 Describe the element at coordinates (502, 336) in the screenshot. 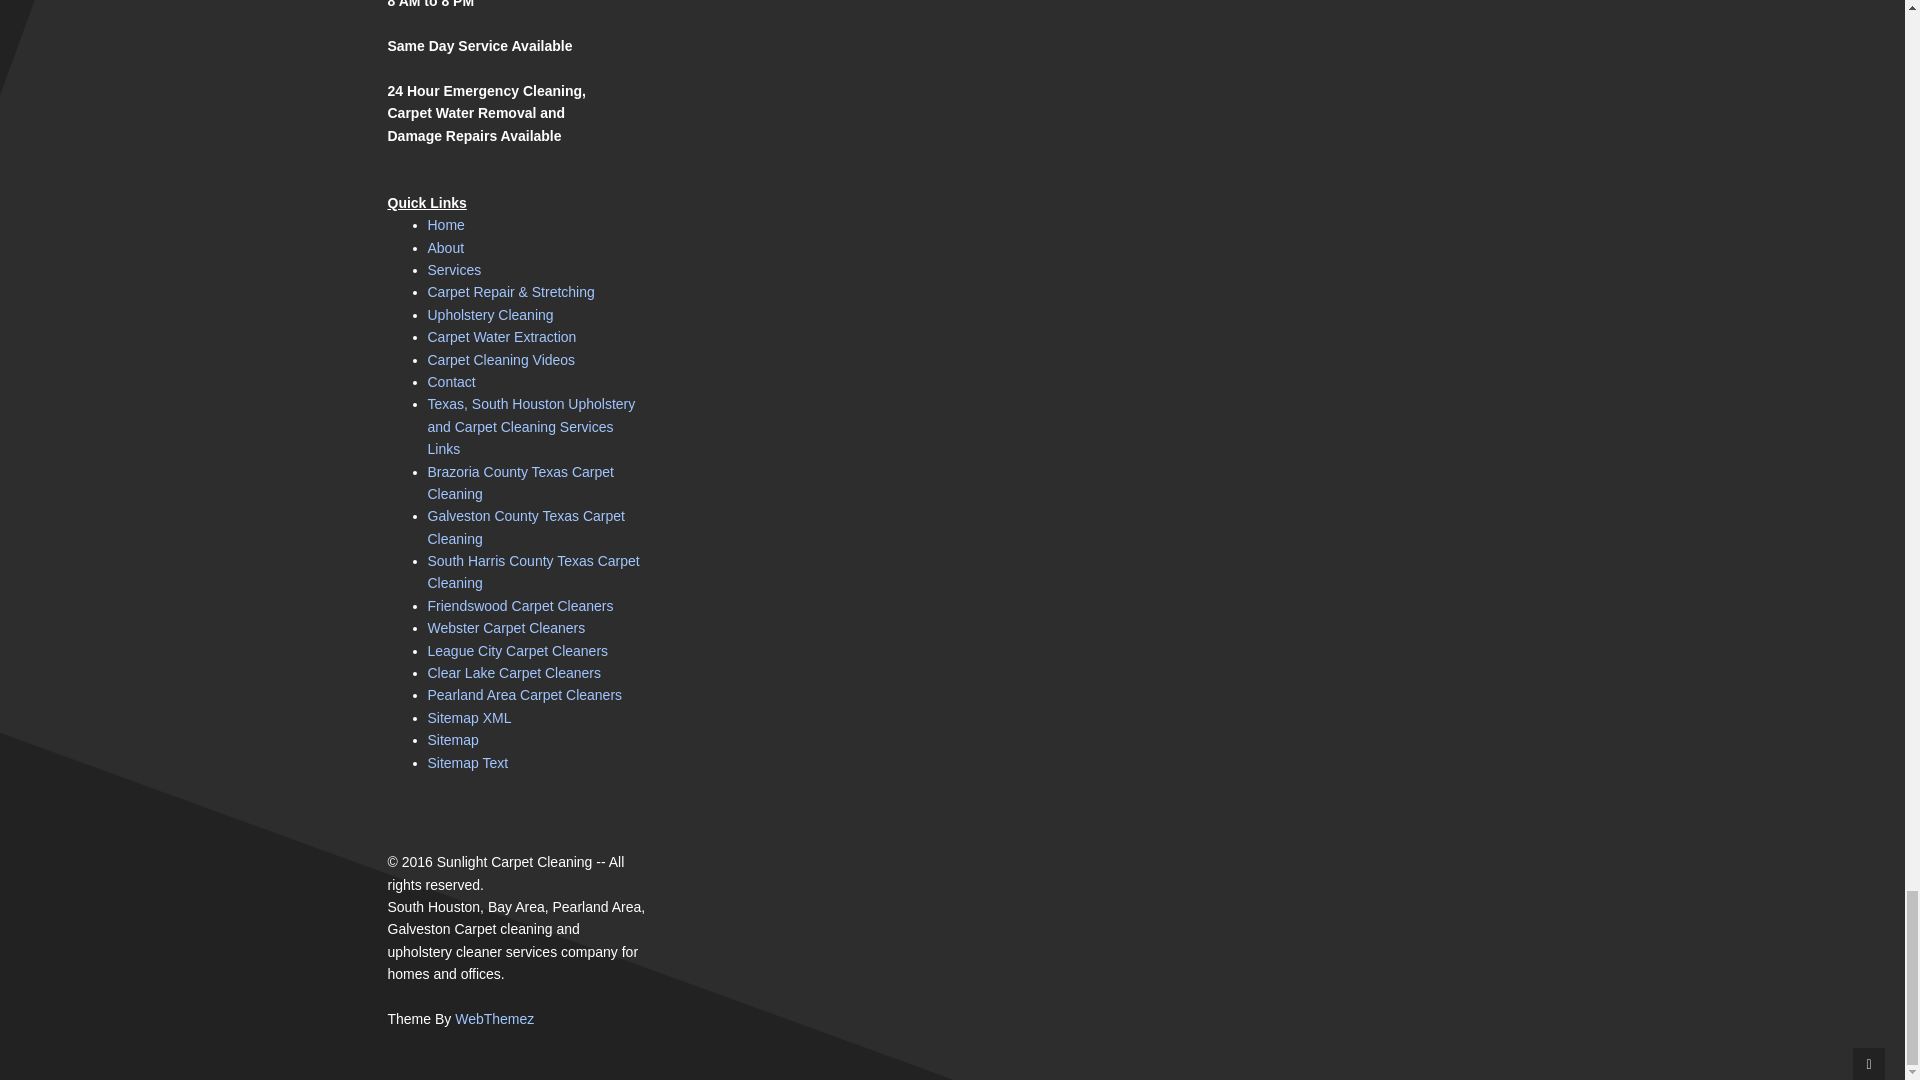

I see `Carpet Water Extraction` at that location.